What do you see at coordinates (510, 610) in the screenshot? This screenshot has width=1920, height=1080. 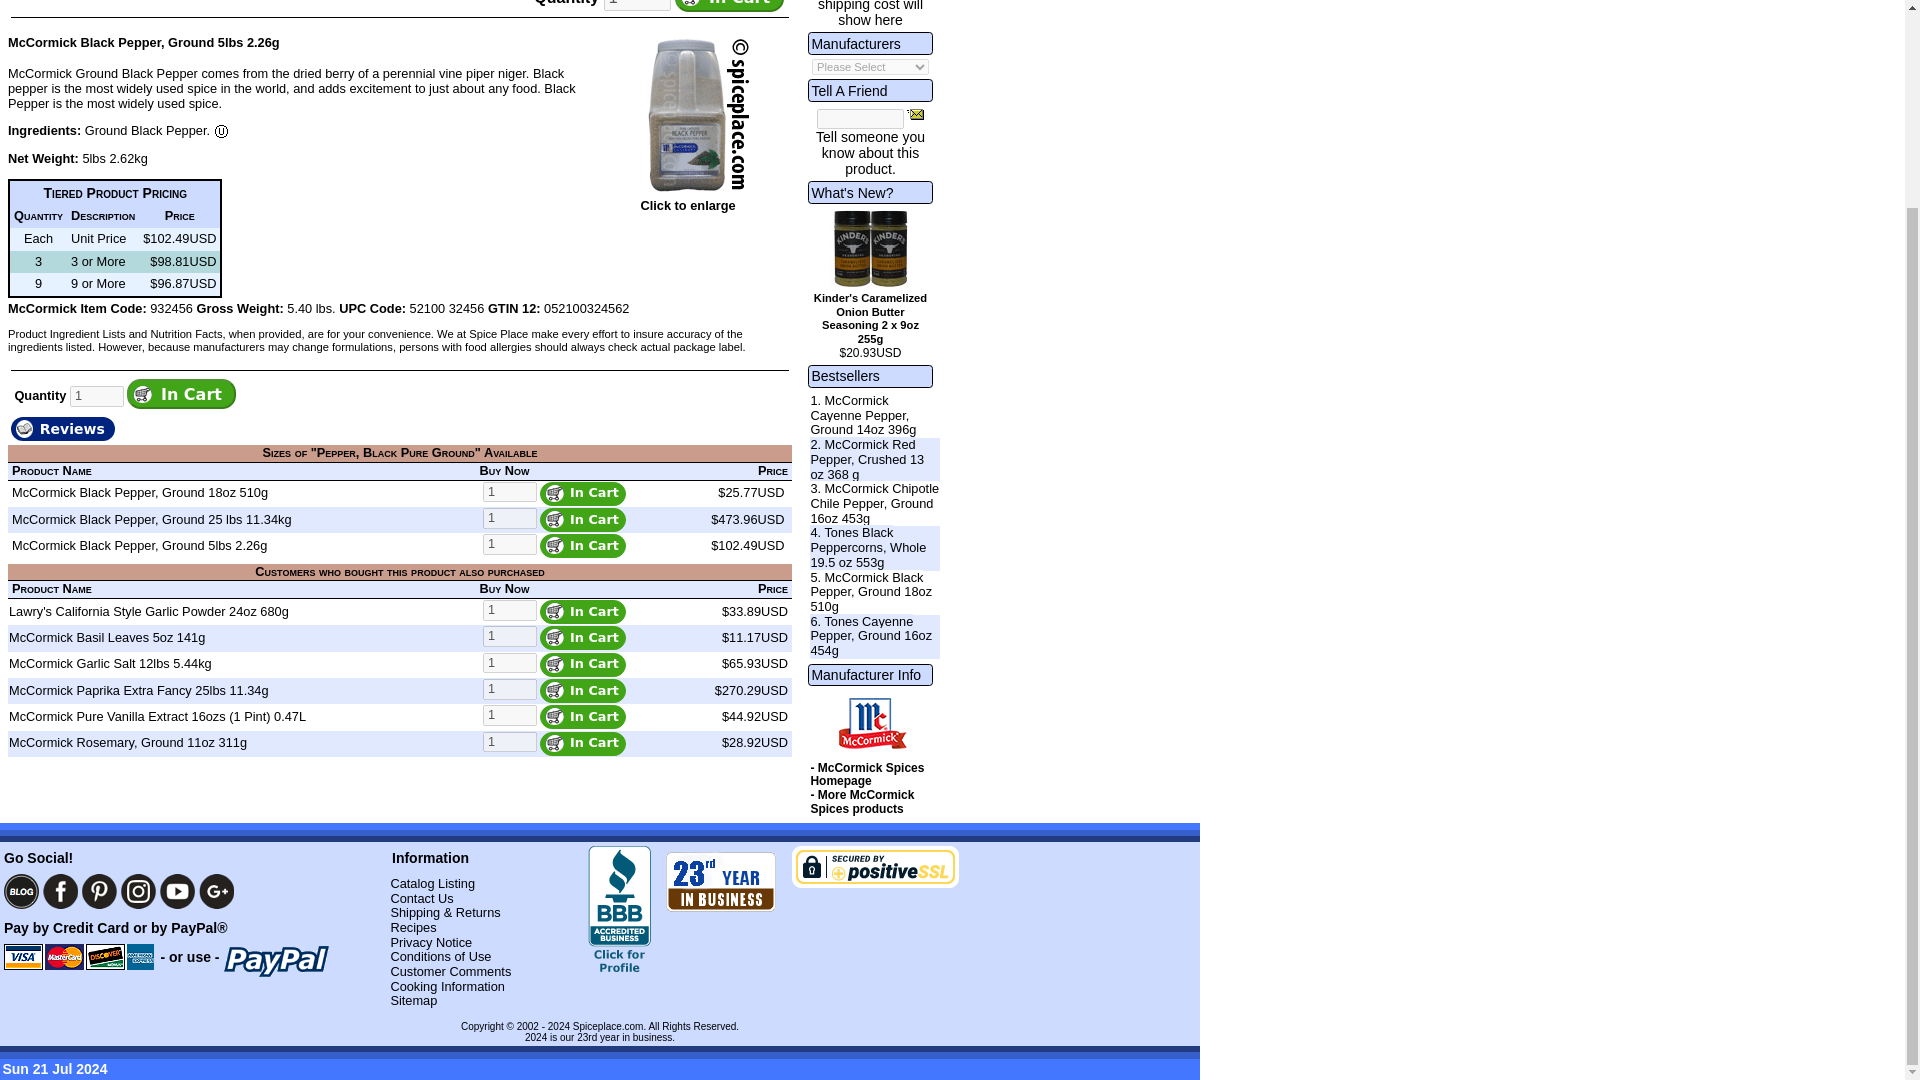 I see `1` at bounding box center [510, 610].